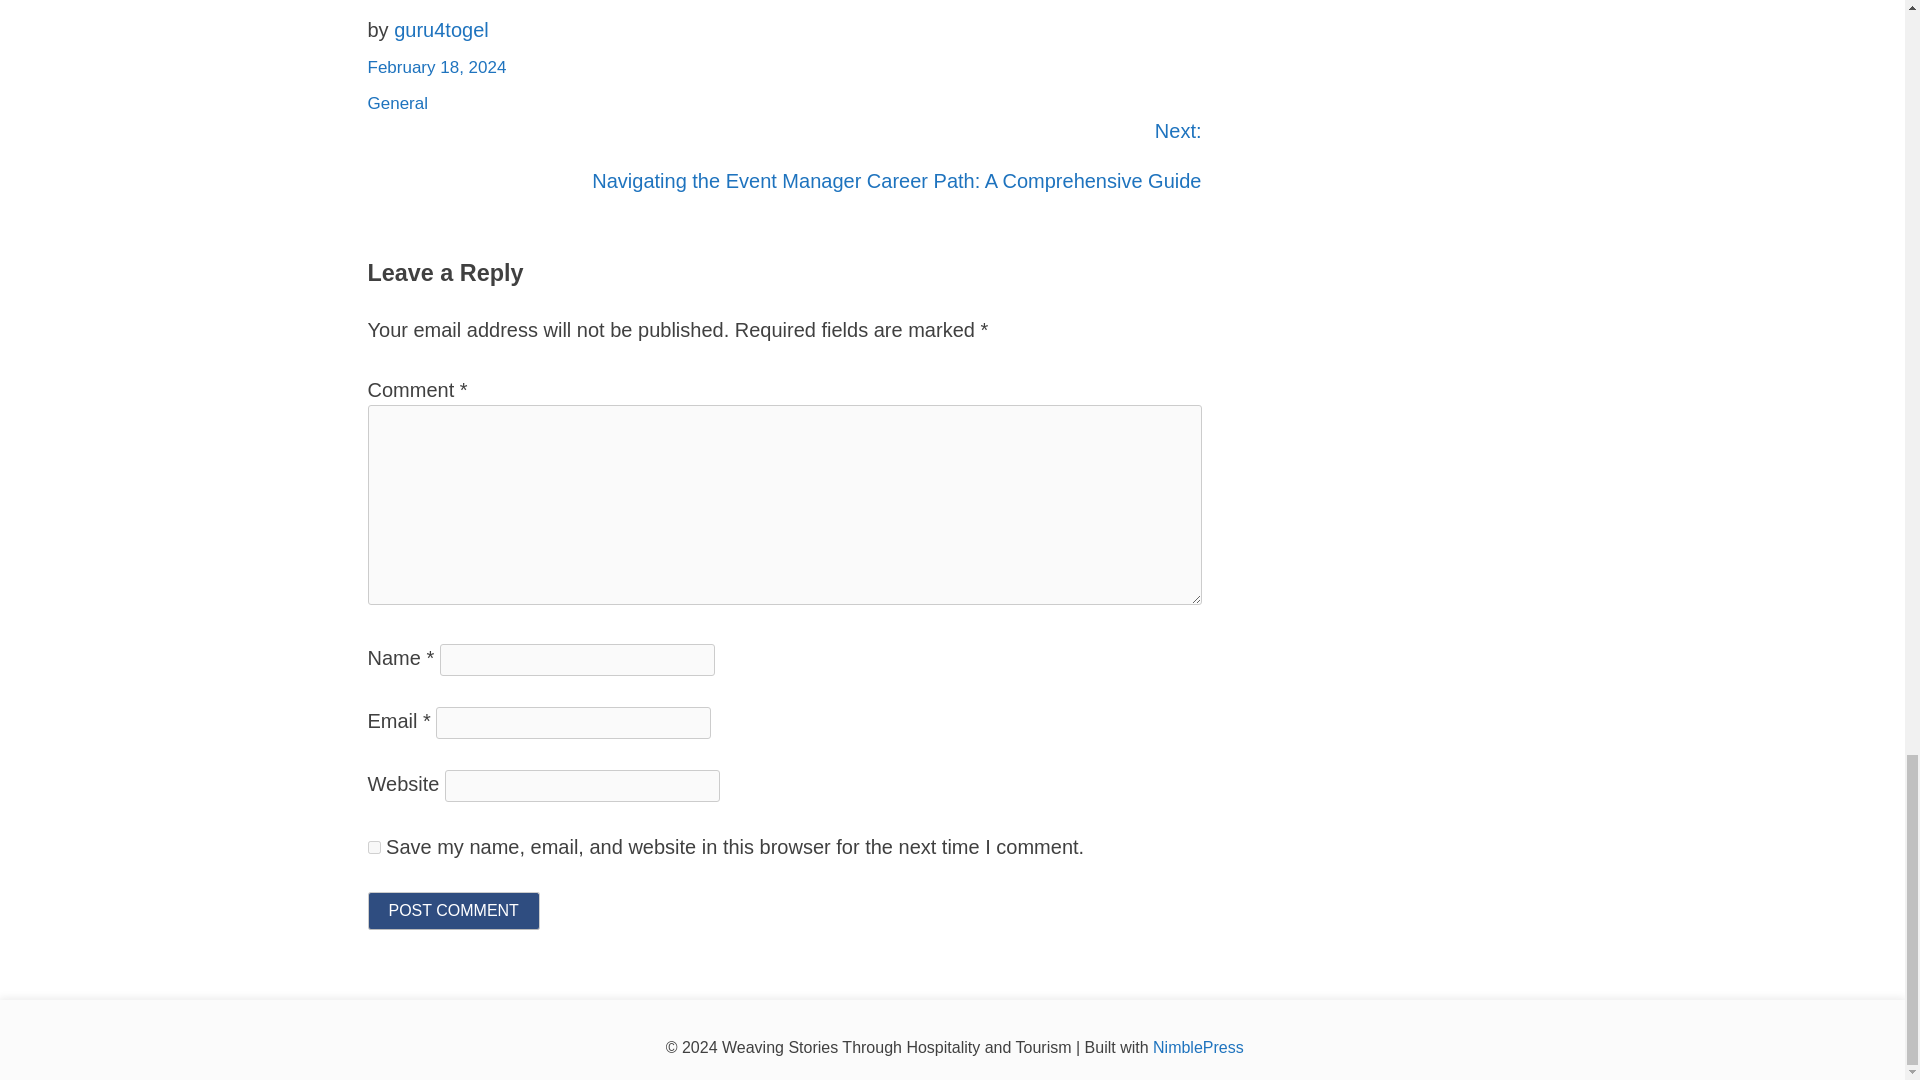  I want to click on guru4togel, so click(441, 30).